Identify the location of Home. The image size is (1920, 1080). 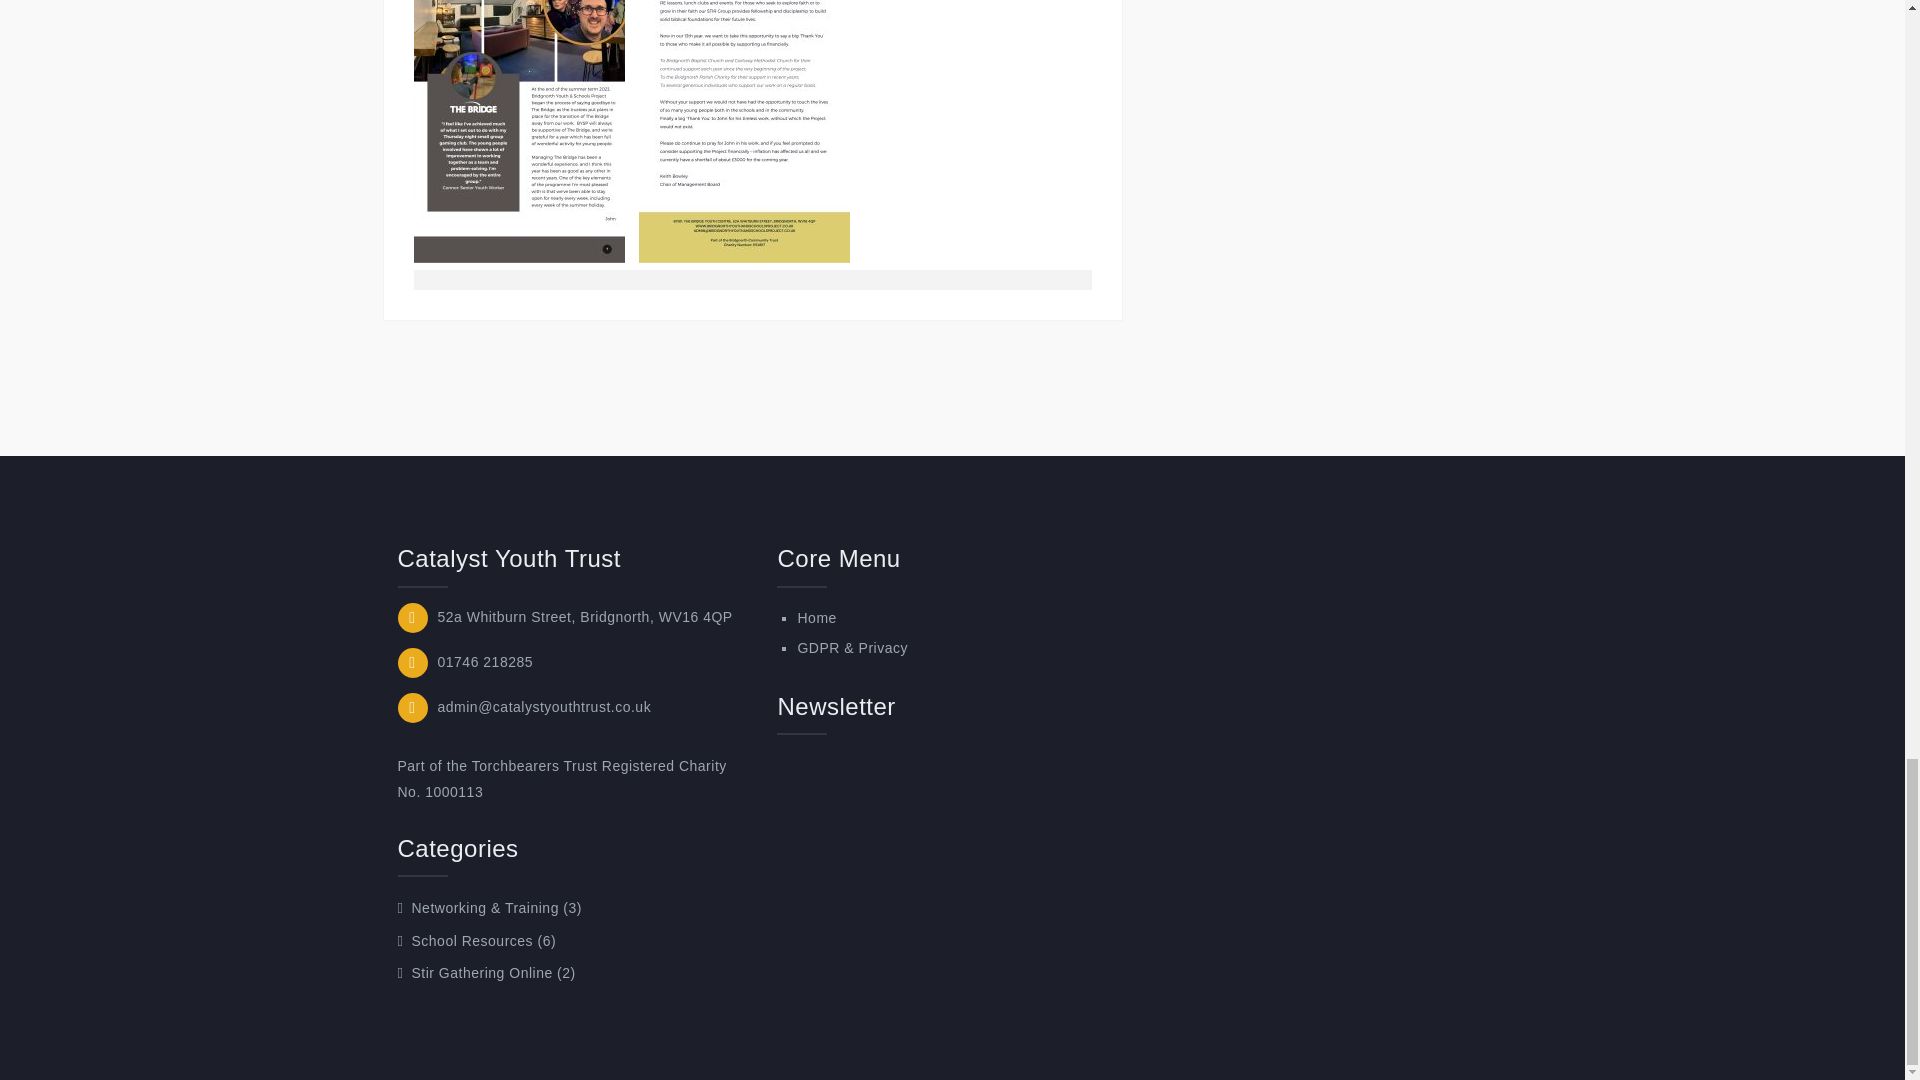
(816, 618).